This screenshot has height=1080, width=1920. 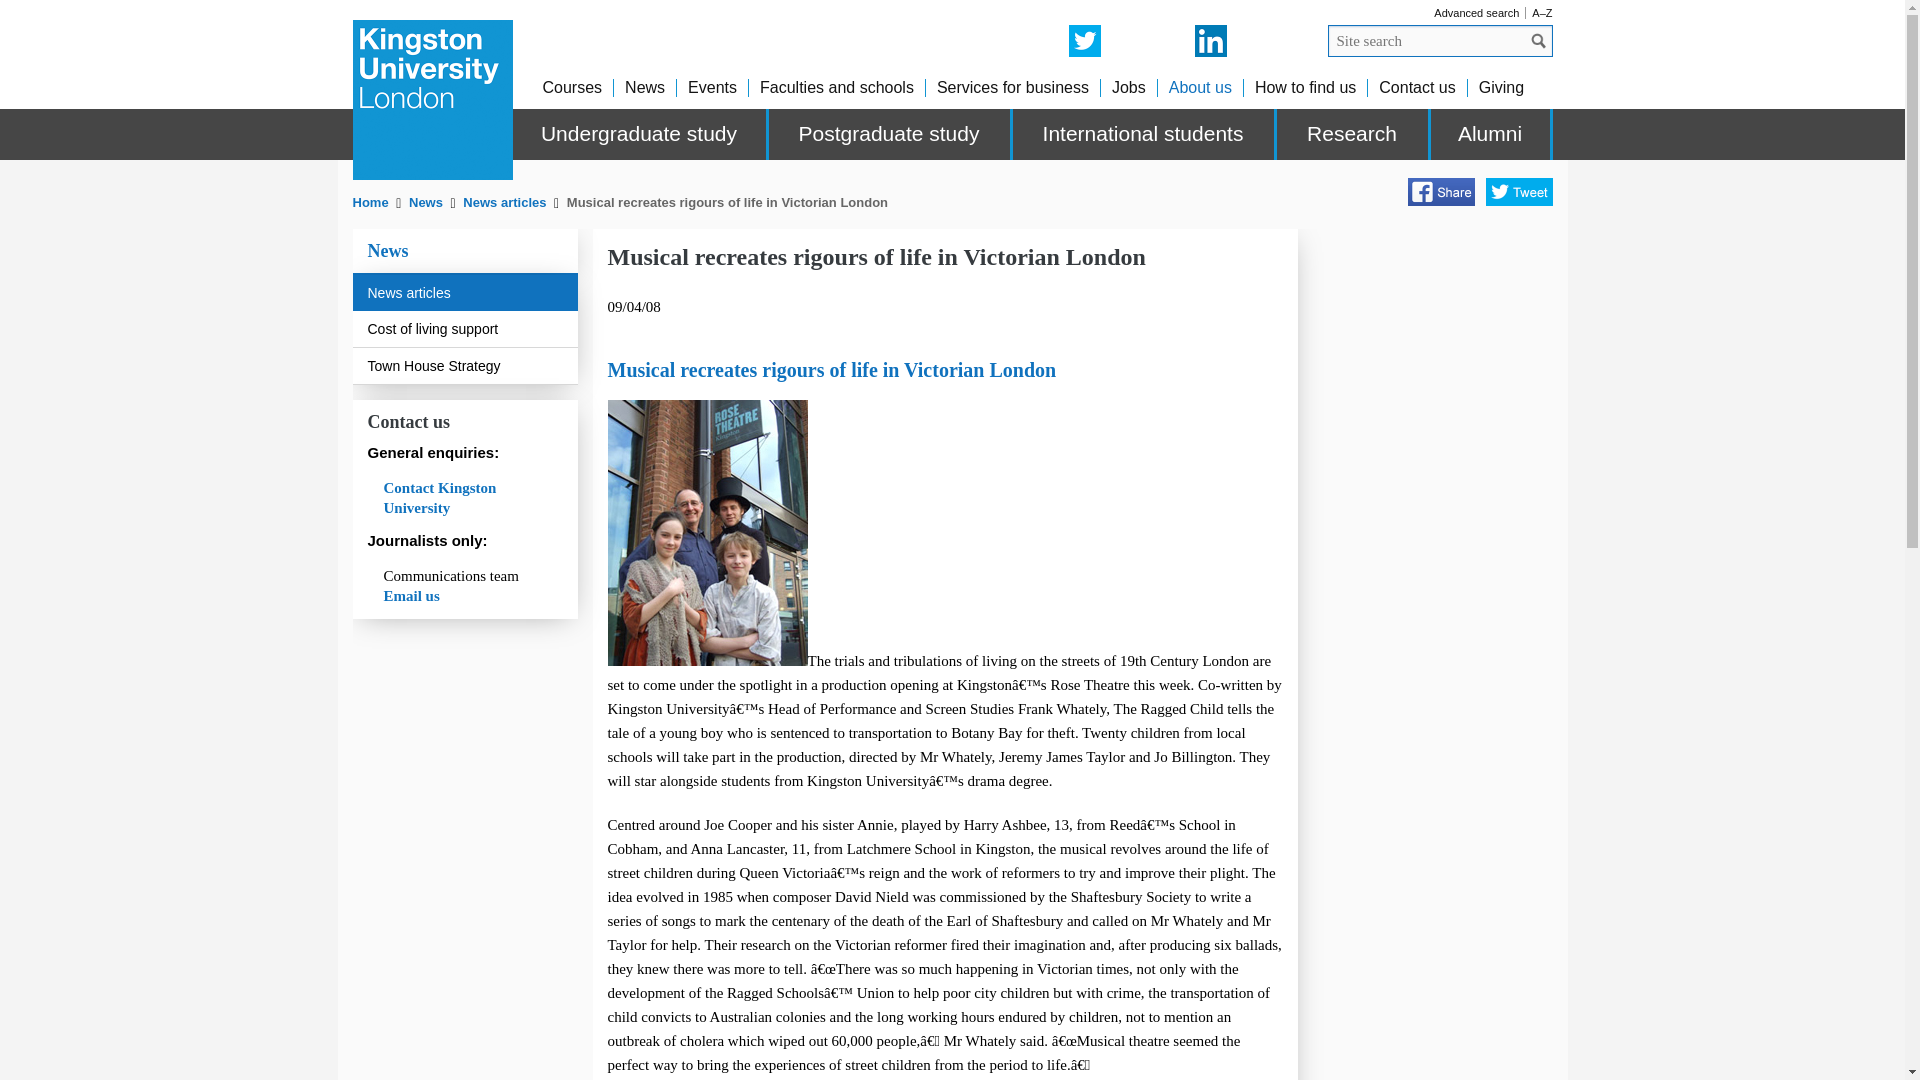 What do you see at coordinates (1084, 40) in the screenshot?
I see `Twitter` at bounding box center [1084, 40].